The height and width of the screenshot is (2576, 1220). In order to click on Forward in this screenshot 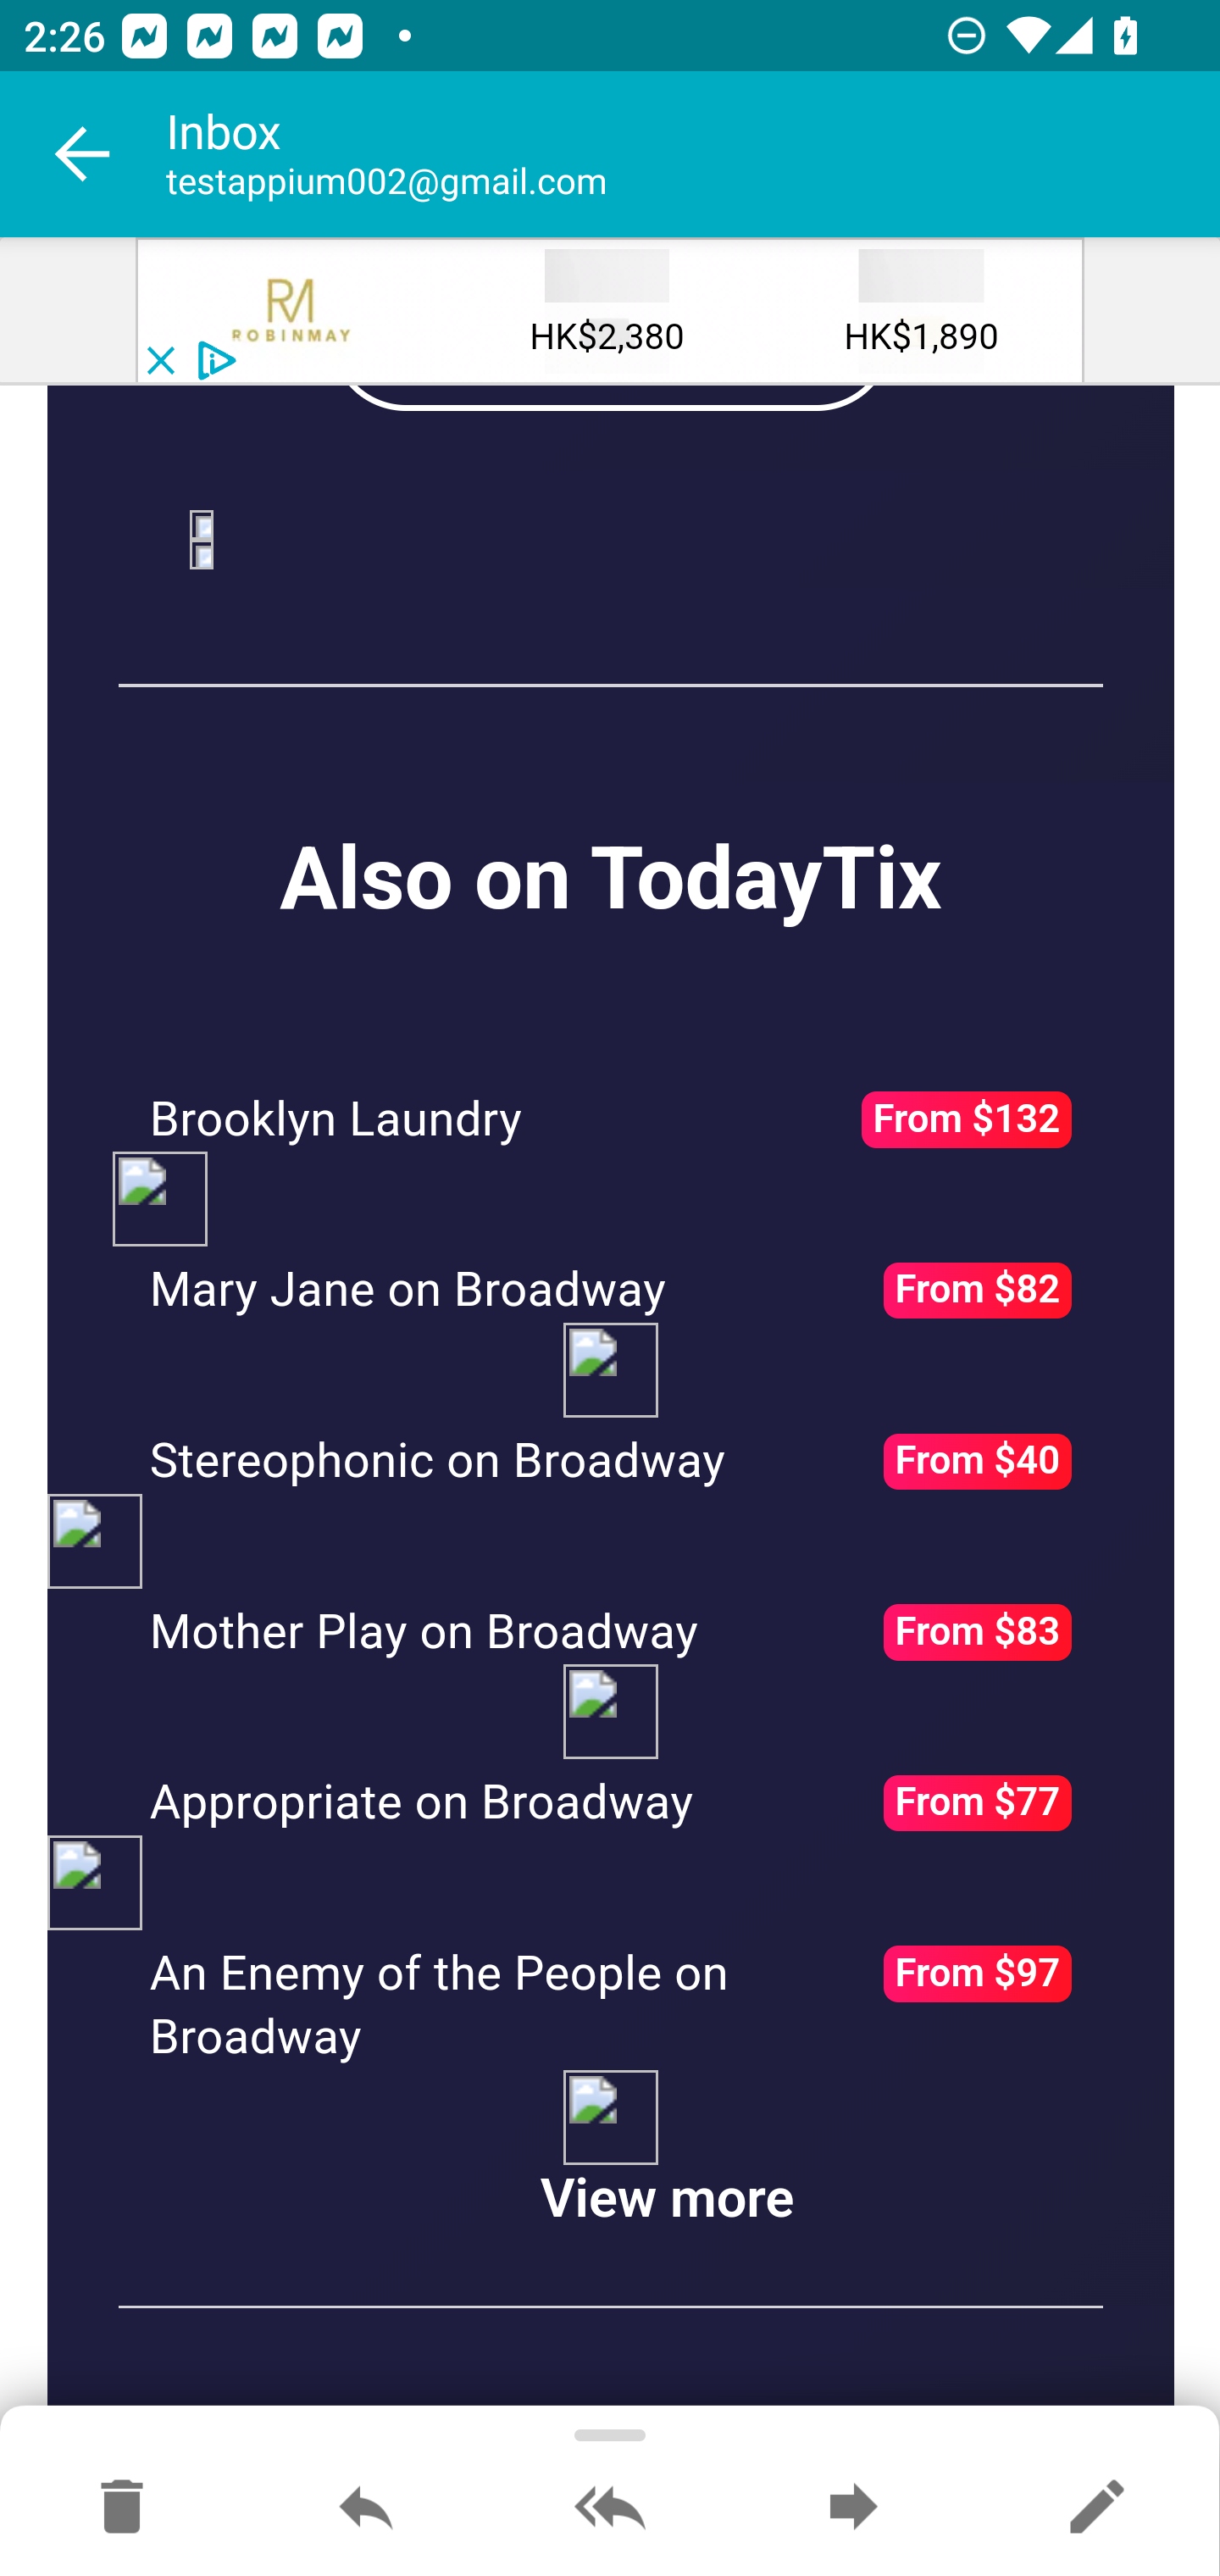, I will do `click(853, 2508)`.